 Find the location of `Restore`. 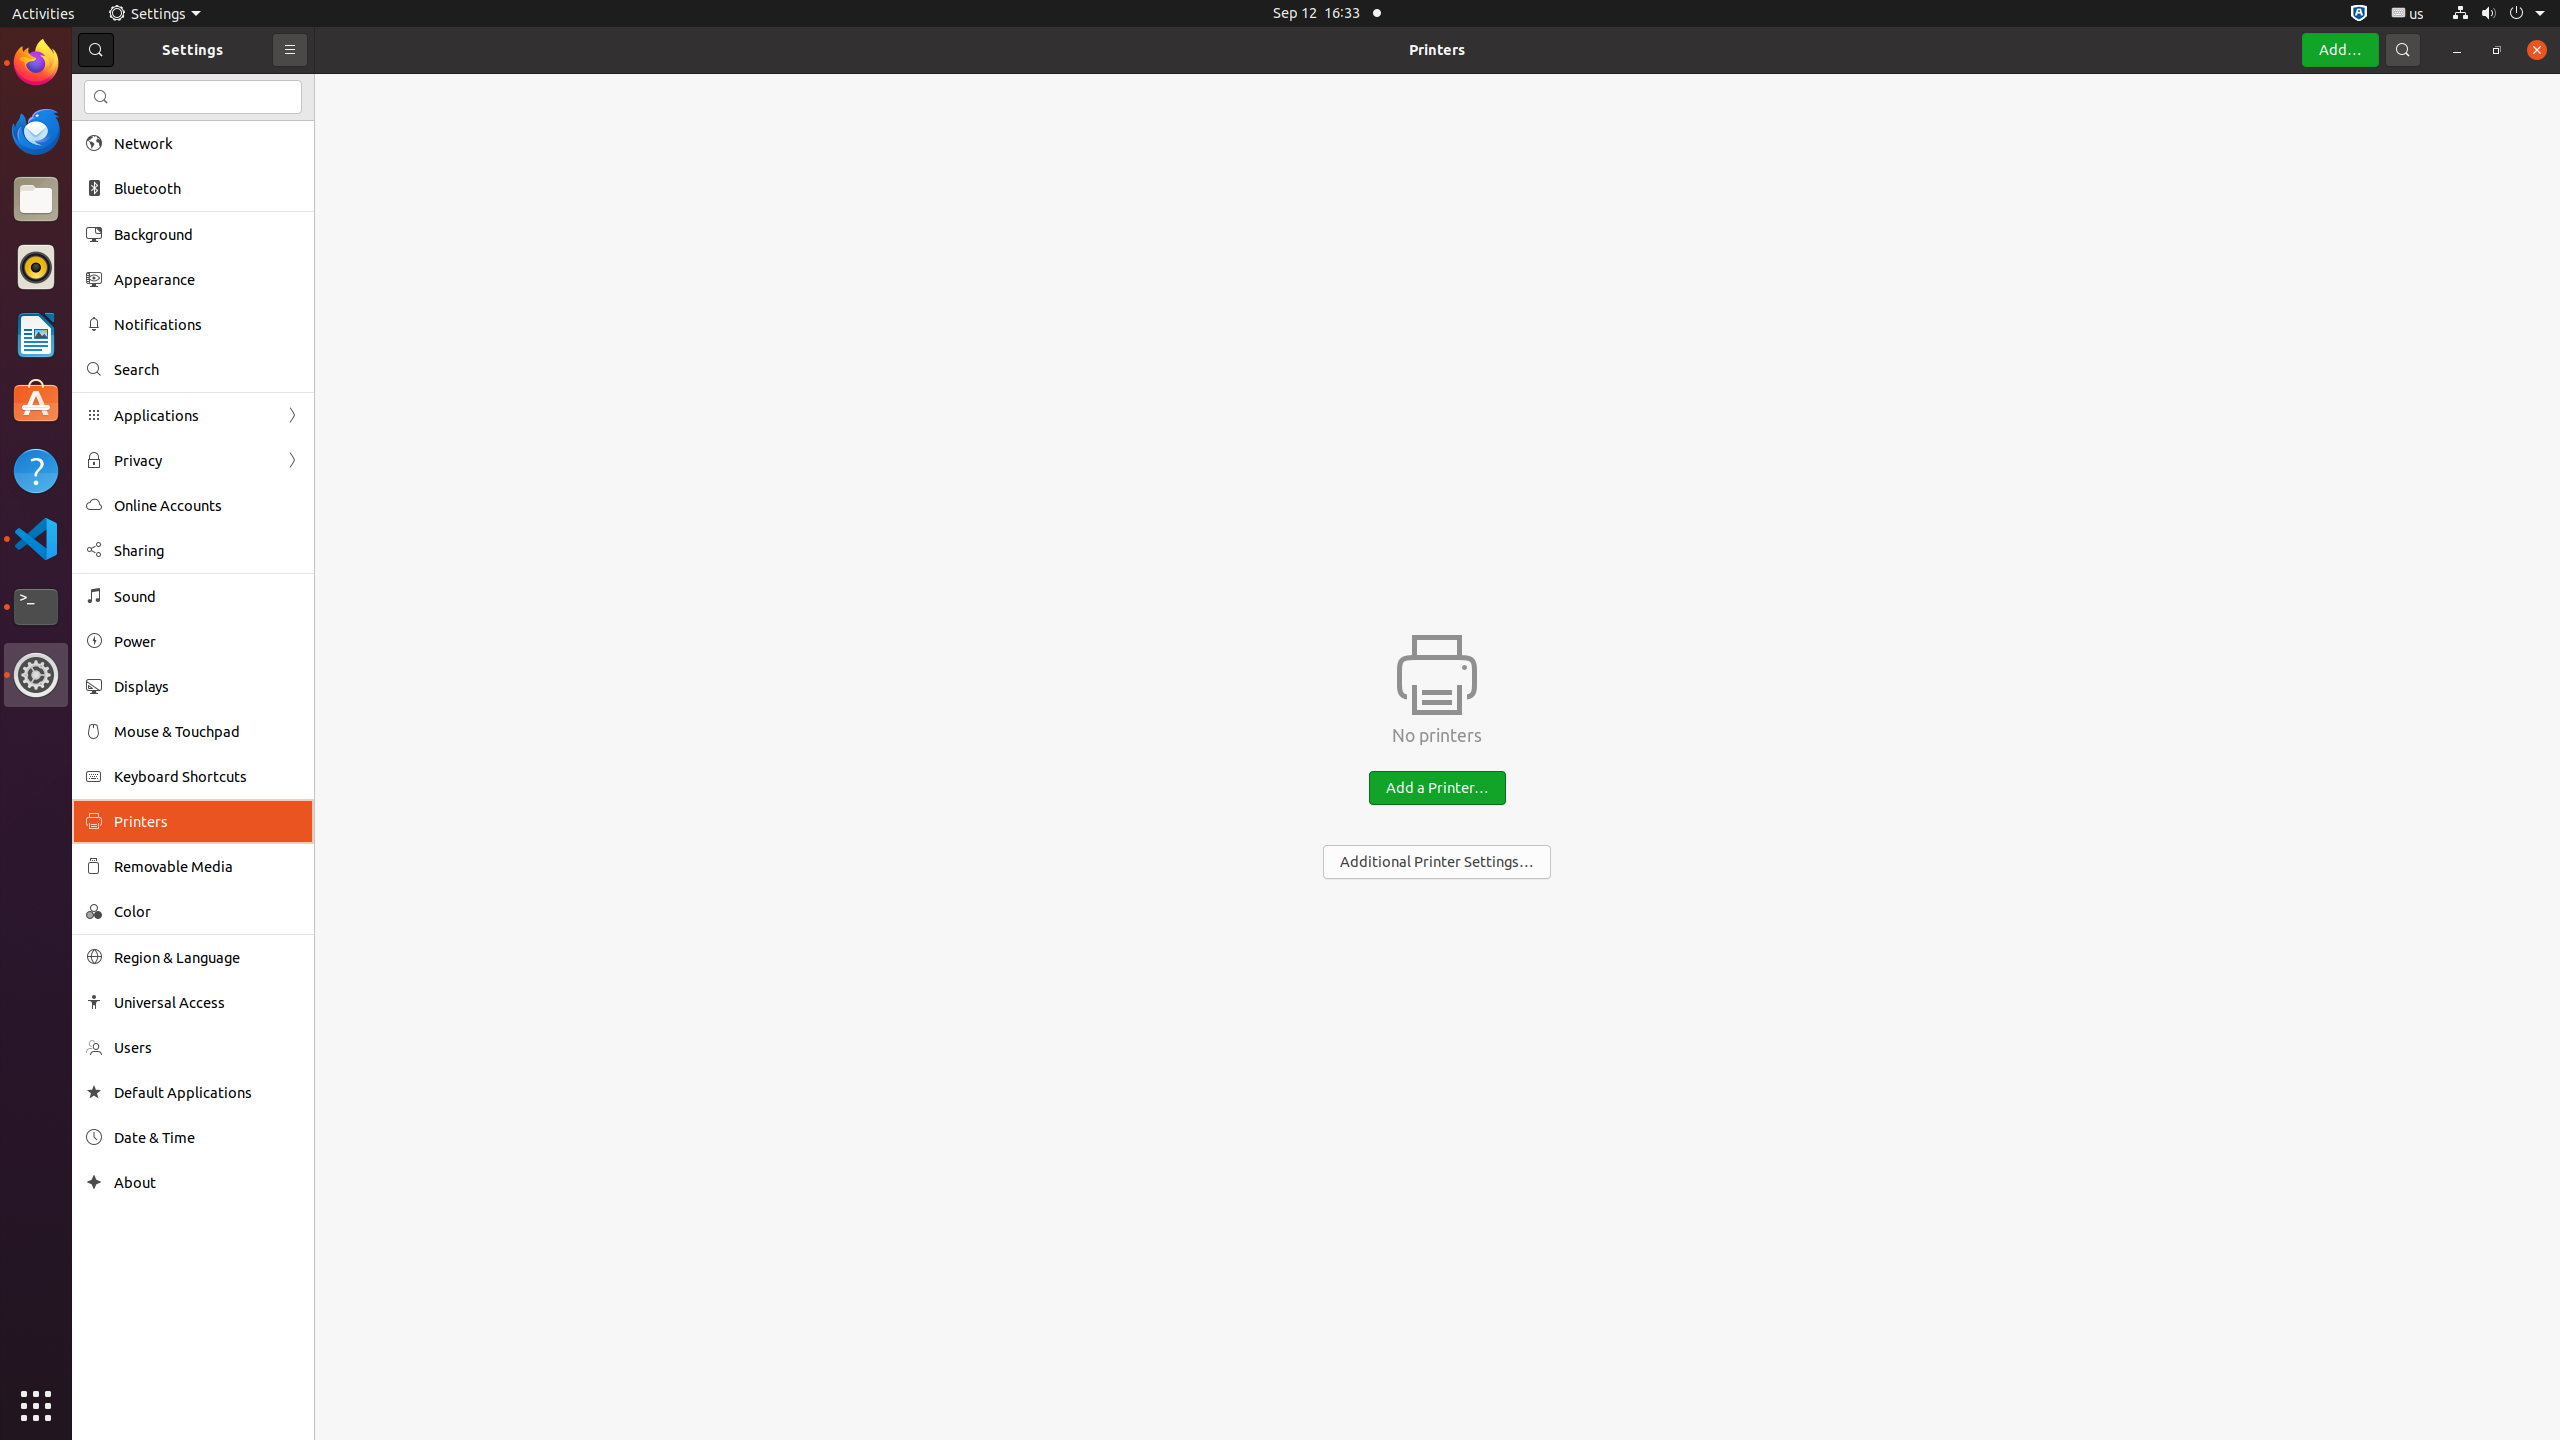

Restore is located at coordinates (2497, 50).